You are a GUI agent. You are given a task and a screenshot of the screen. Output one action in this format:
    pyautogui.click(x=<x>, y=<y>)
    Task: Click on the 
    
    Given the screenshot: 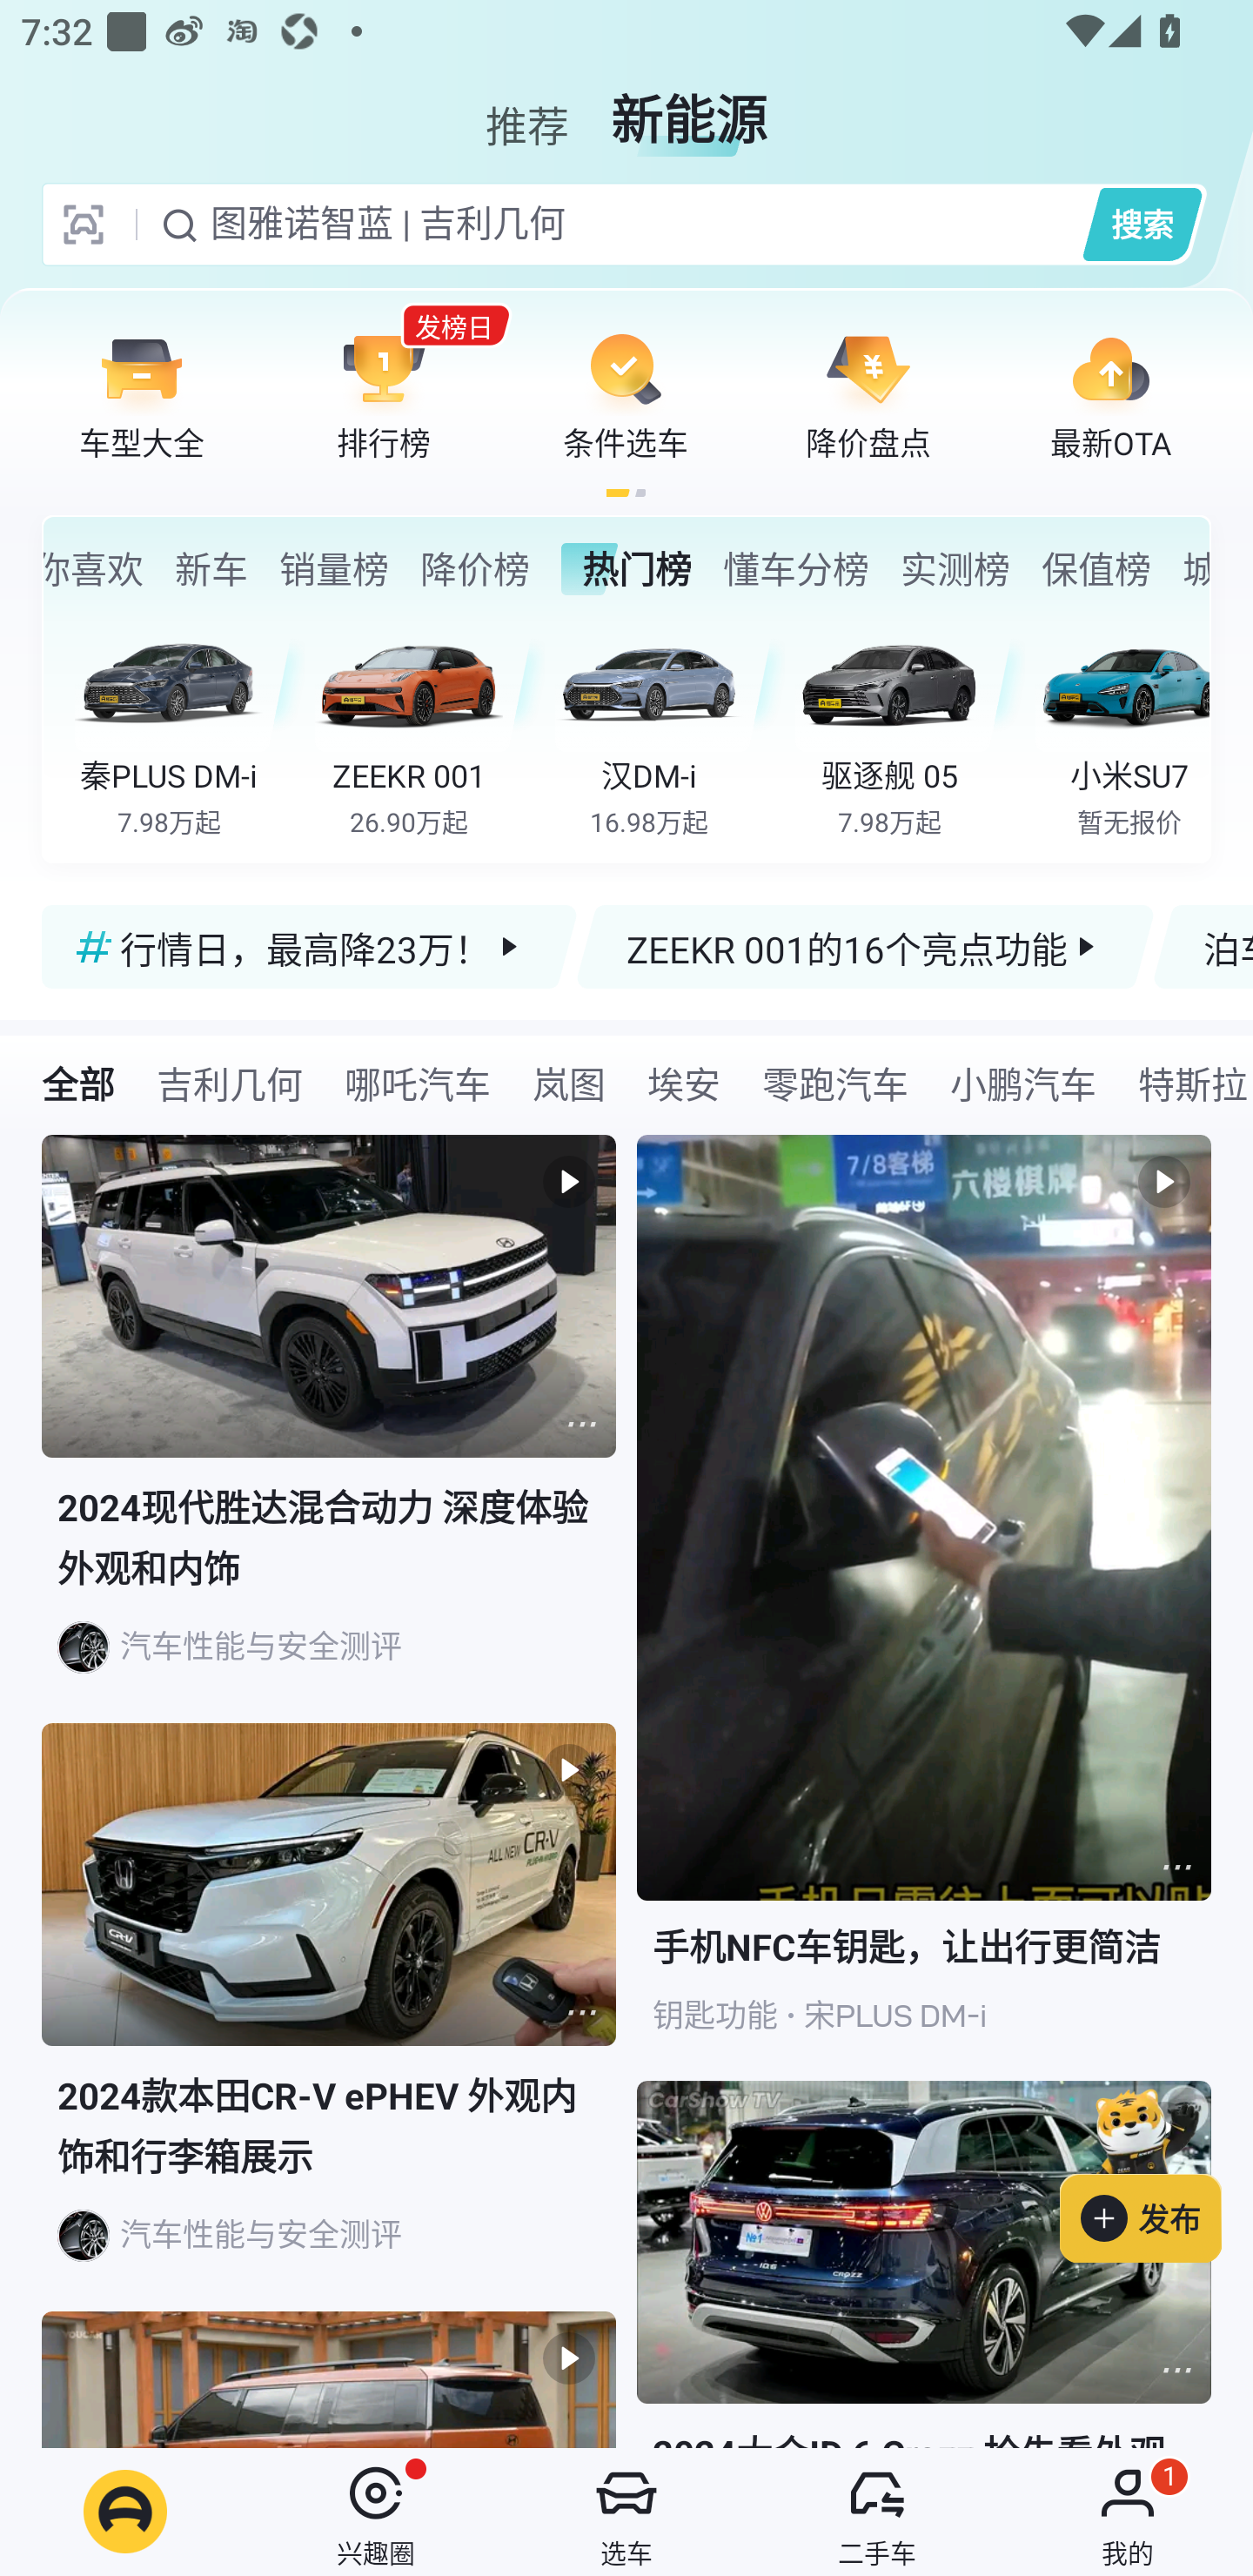 What is the action you would take?
    pyautogui.click(x=1176, y=2369)
    